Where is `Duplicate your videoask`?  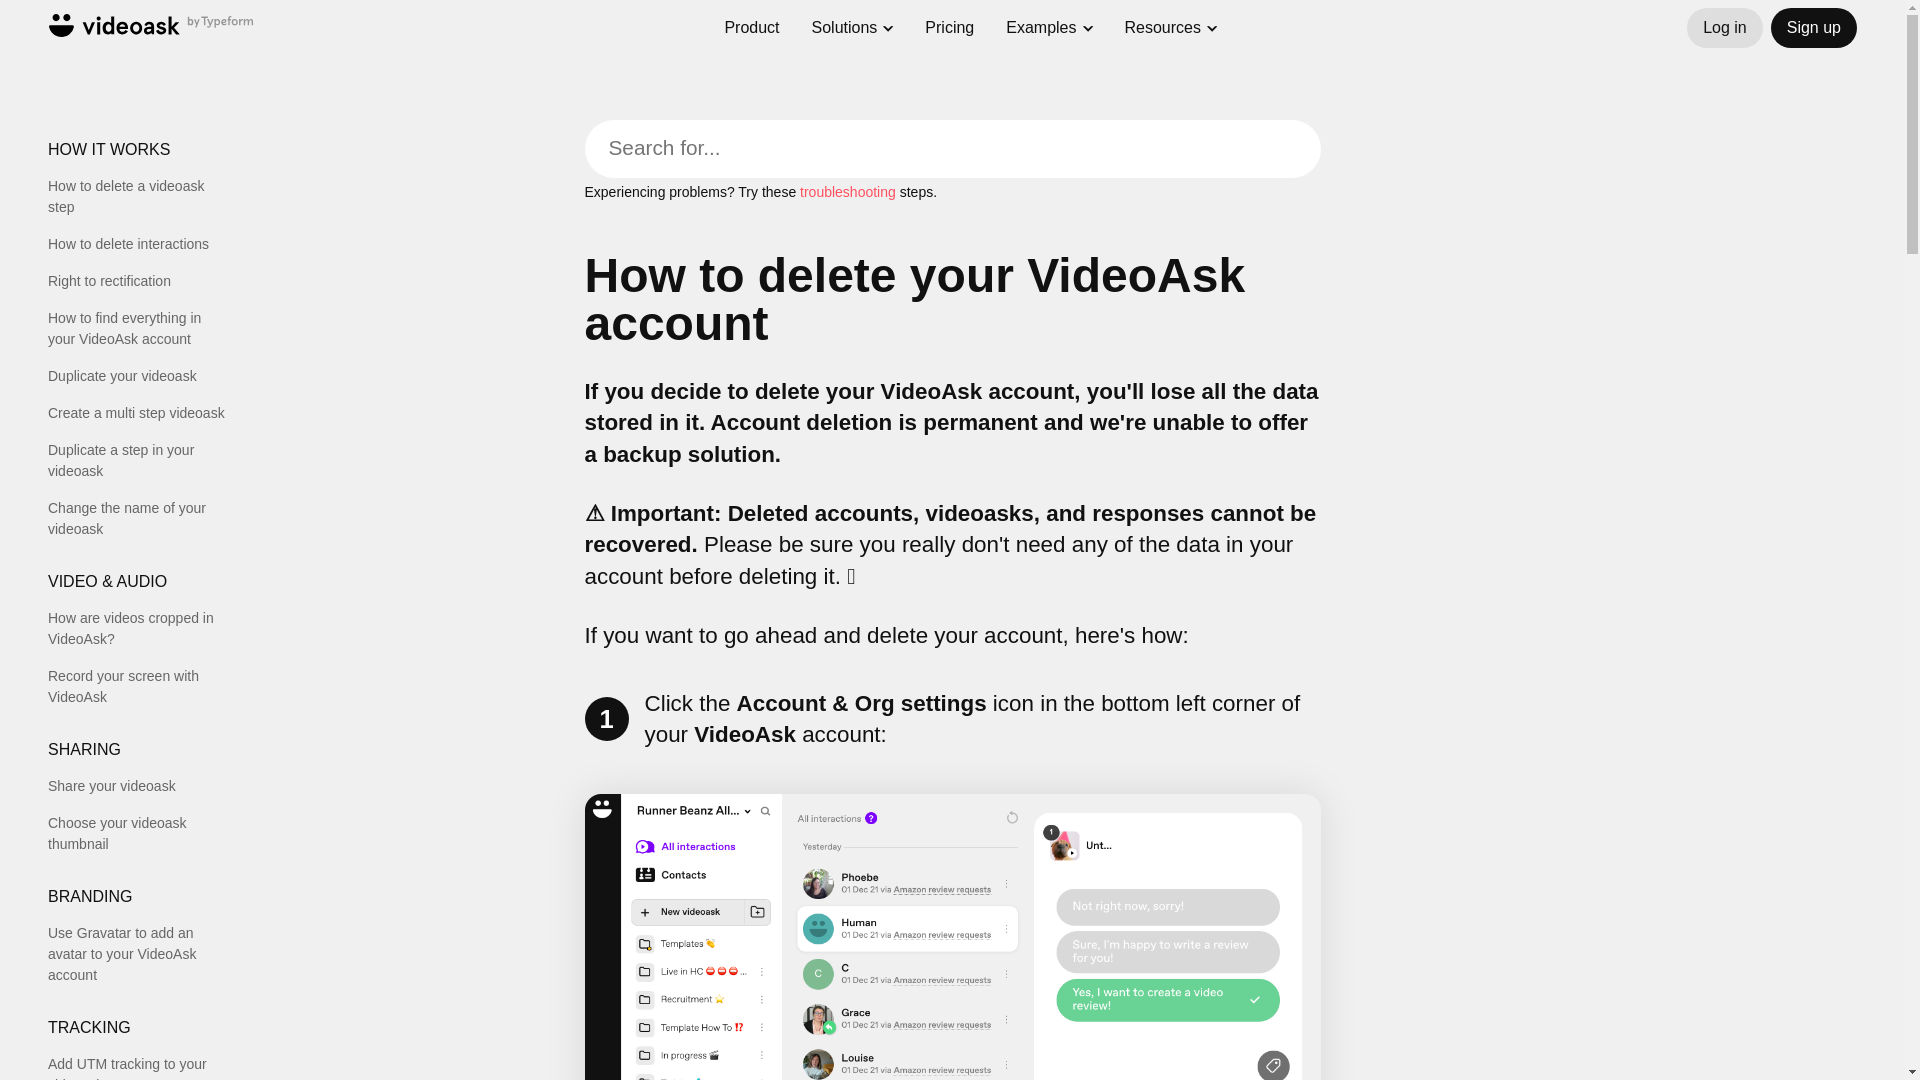 Duplicate your videoask is located at coordinates (139, 376).